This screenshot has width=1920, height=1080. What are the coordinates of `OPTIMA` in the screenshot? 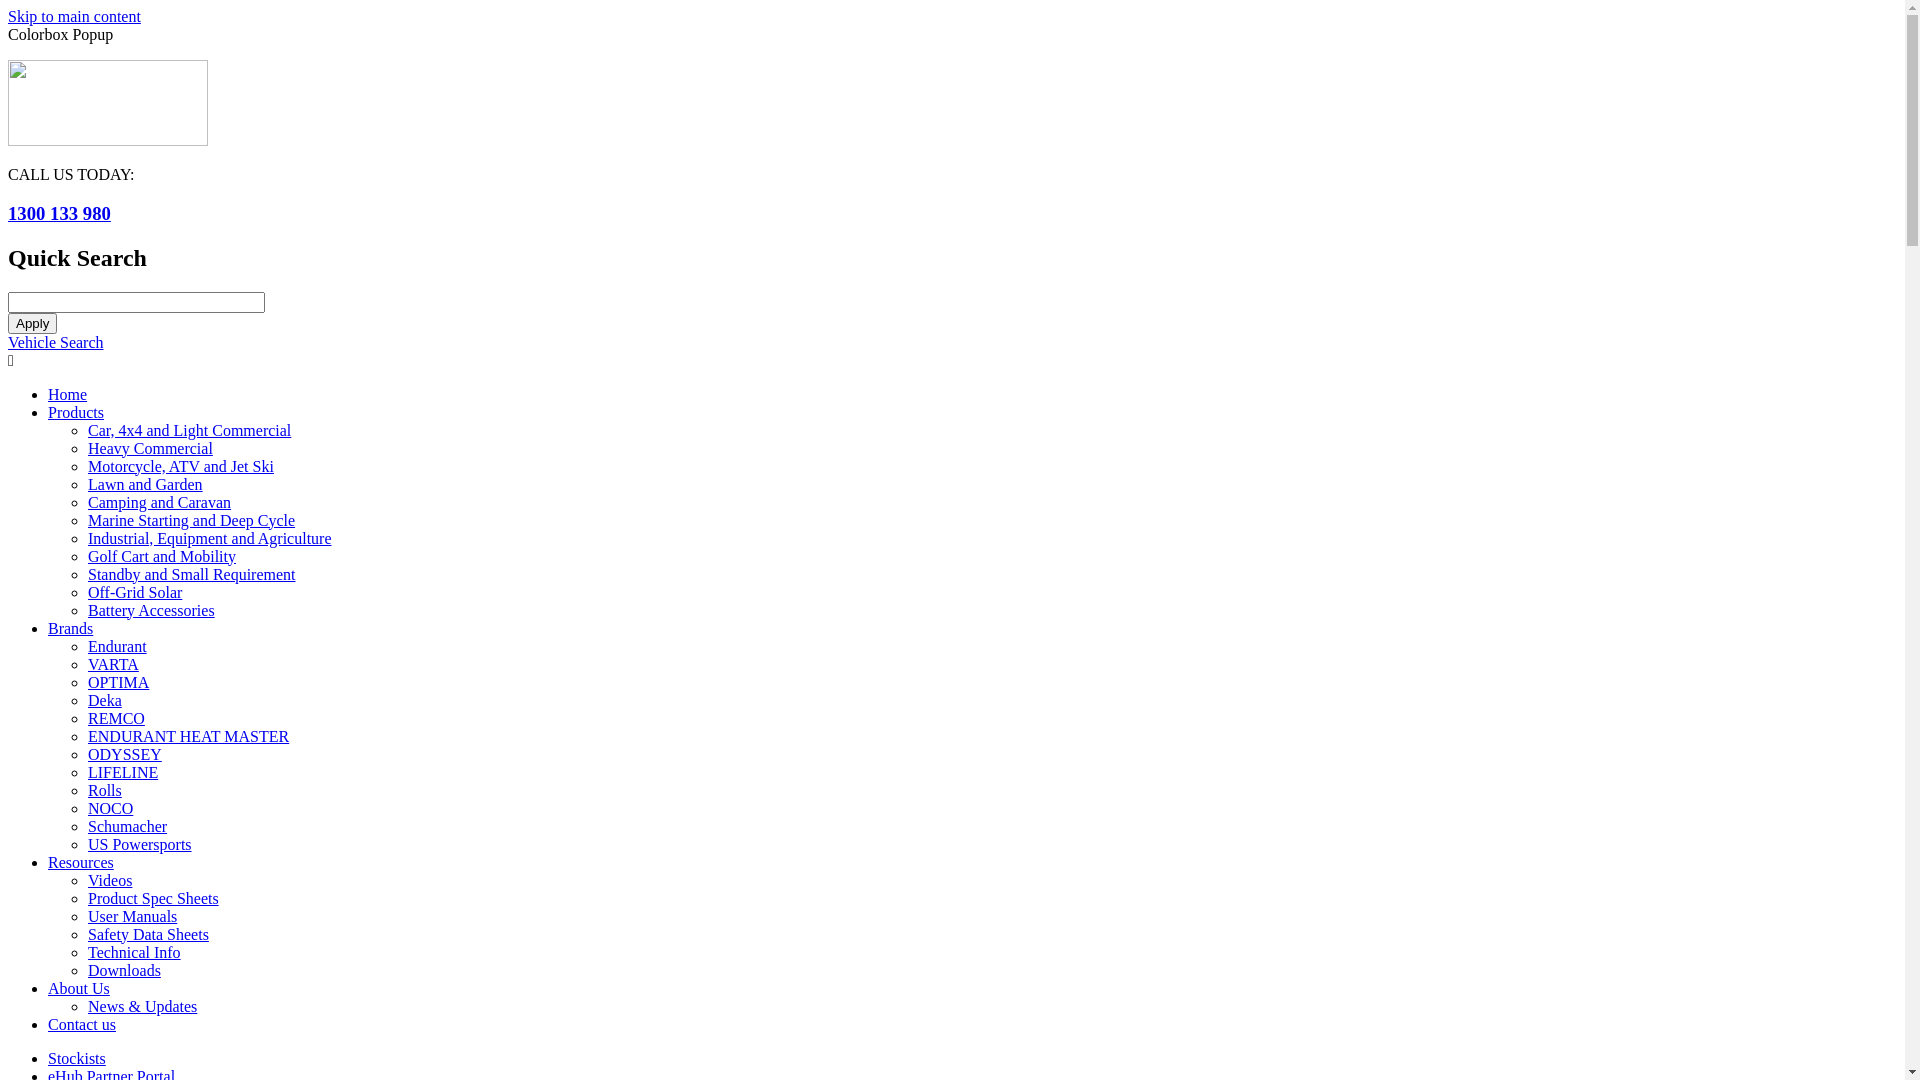 It's located at (118, 682).